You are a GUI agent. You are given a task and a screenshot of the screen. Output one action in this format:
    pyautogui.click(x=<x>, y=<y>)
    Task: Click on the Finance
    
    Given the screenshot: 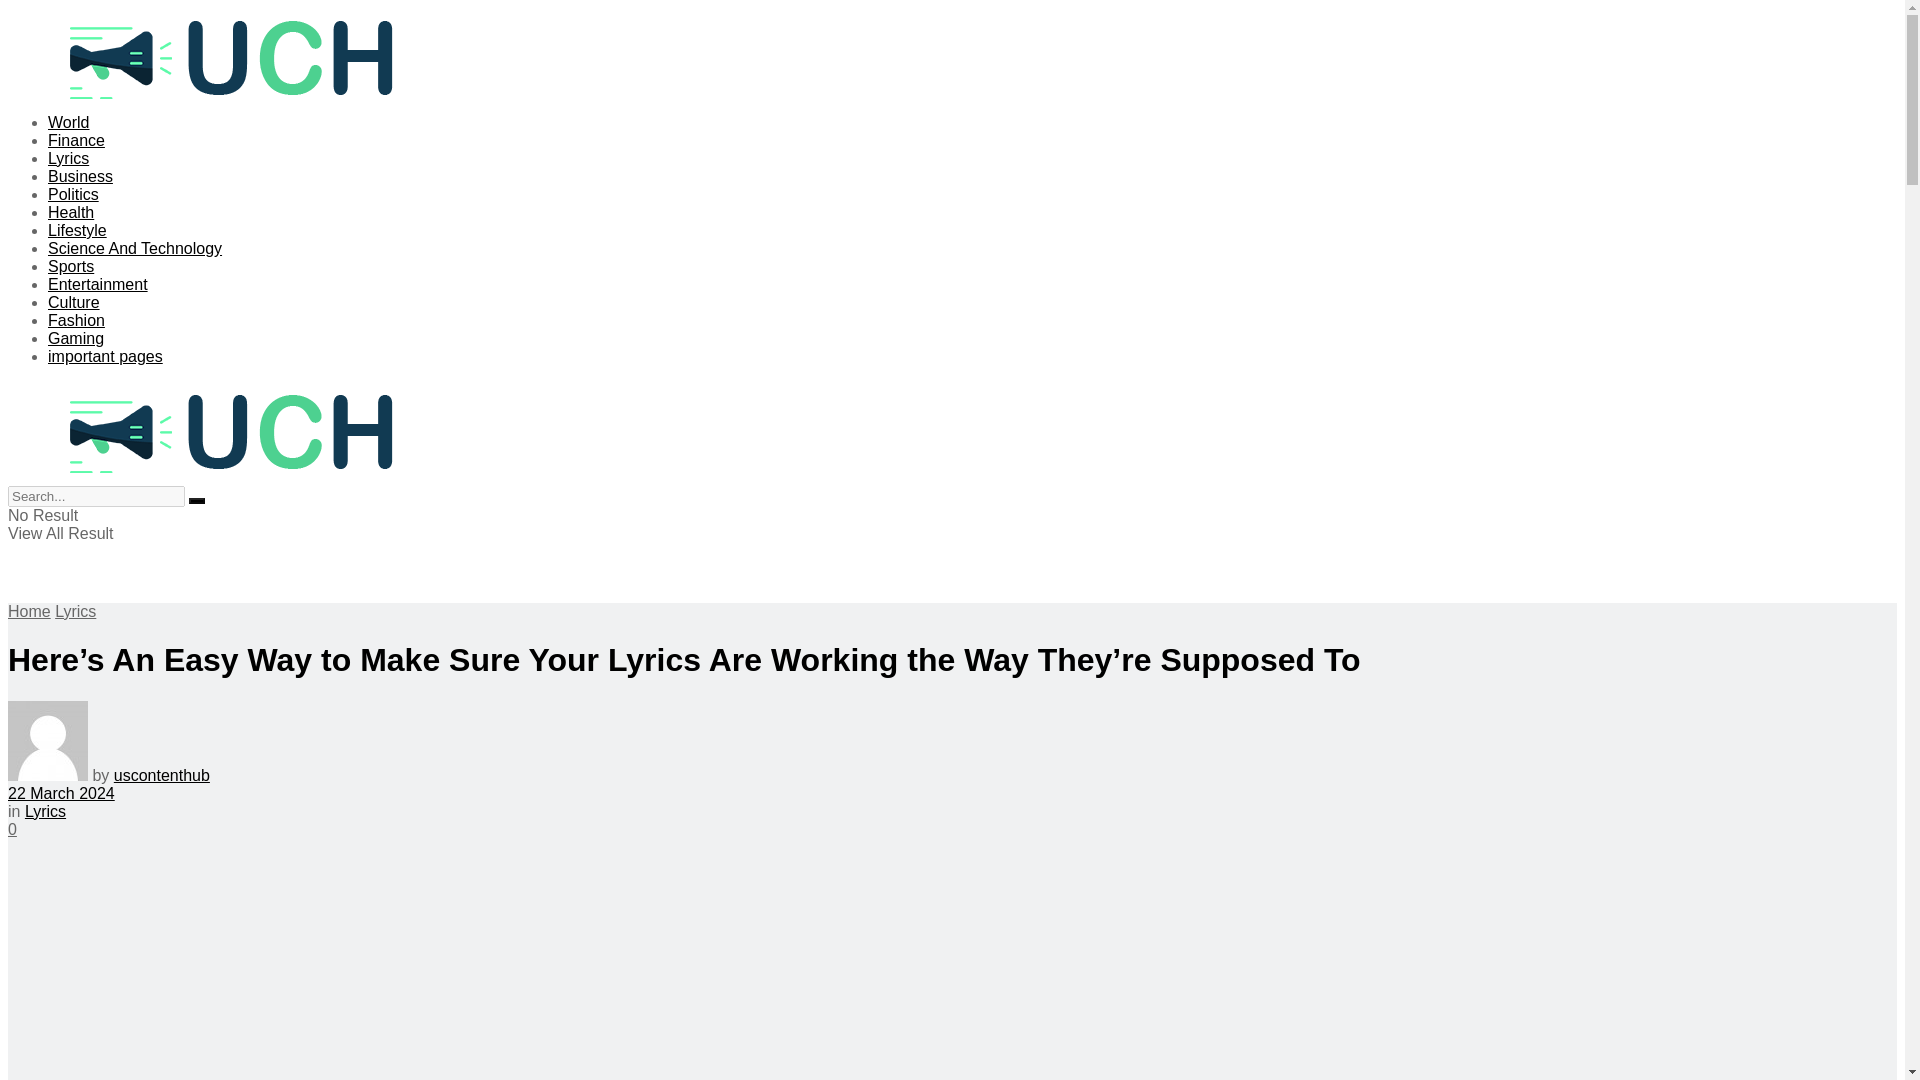 What is the action you would take?
    pyautogui.click(x=76, y=140)
    